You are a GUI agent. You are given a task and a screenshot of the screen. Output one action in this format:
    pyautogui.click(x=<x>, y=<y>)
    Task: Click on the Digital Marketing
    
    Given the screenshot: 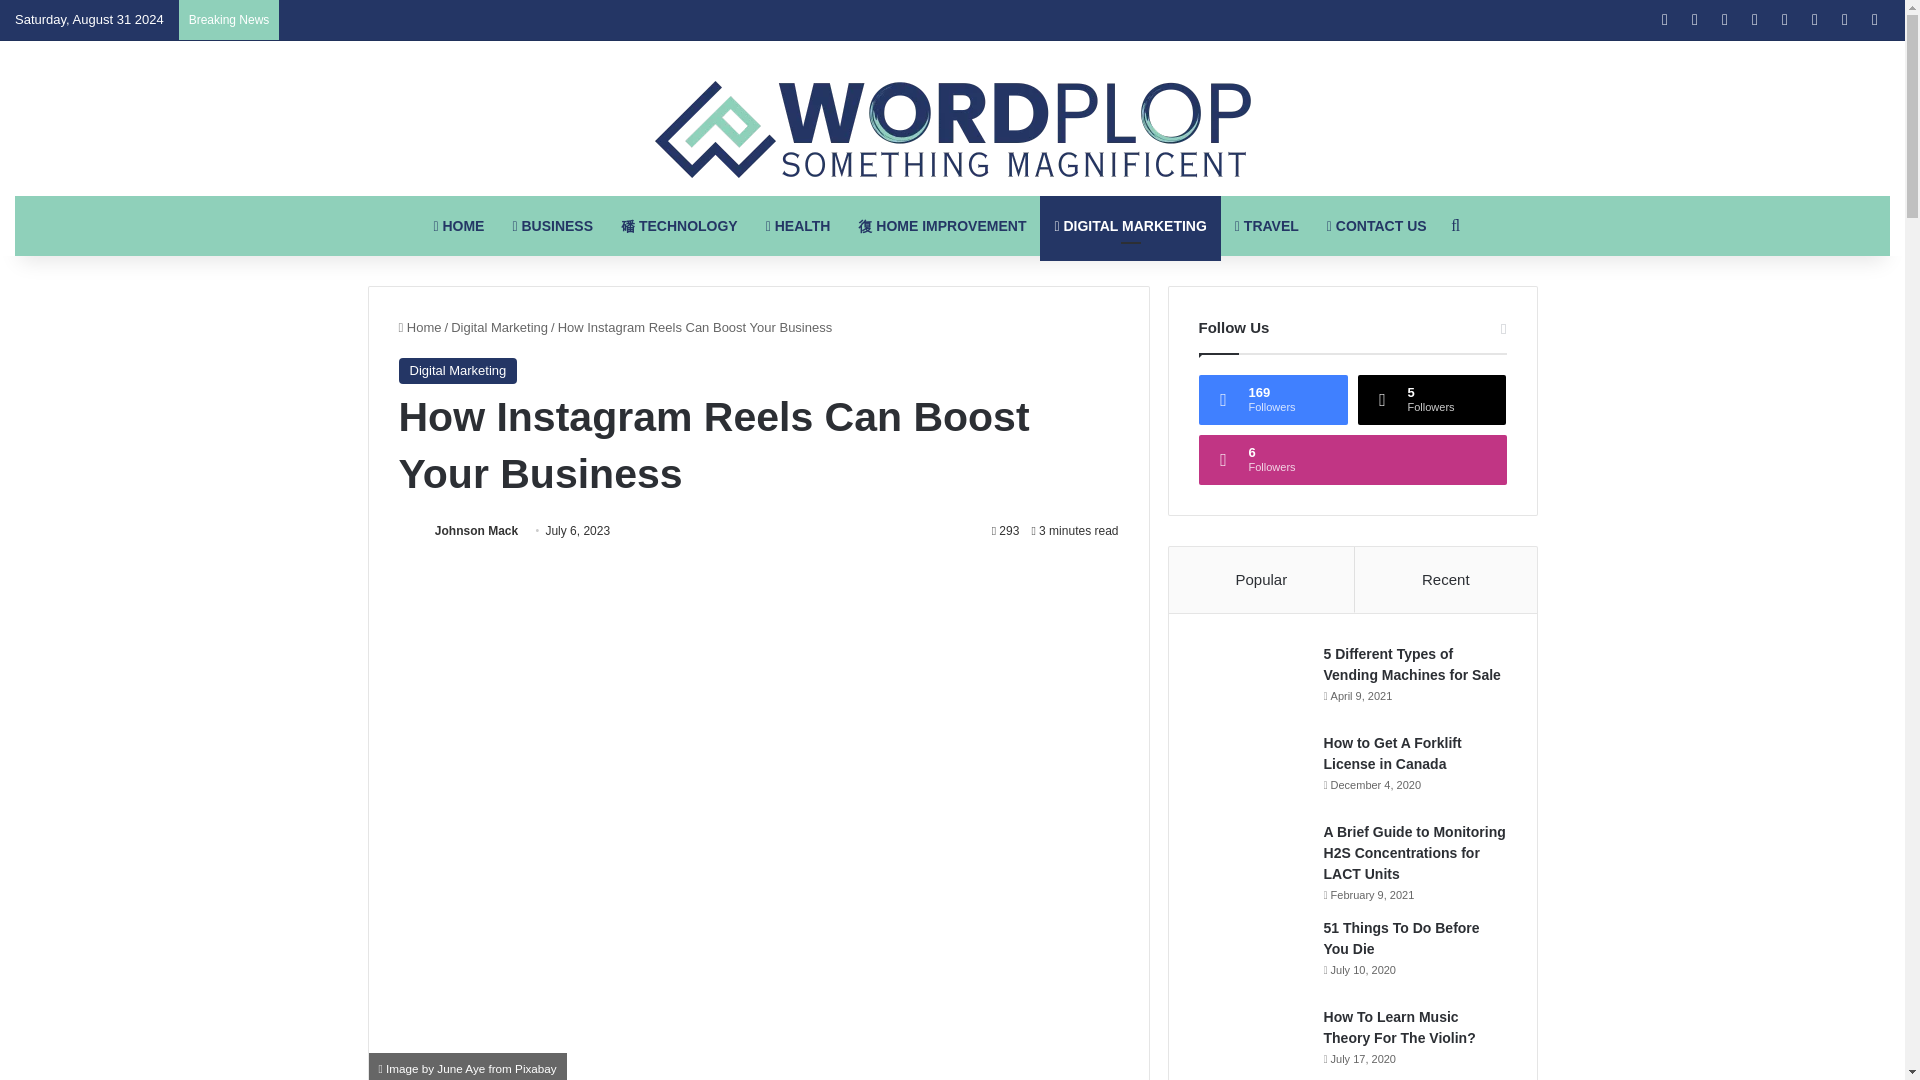 What is the action you would take?
    pyautogui.click(x=456, y=370)
    